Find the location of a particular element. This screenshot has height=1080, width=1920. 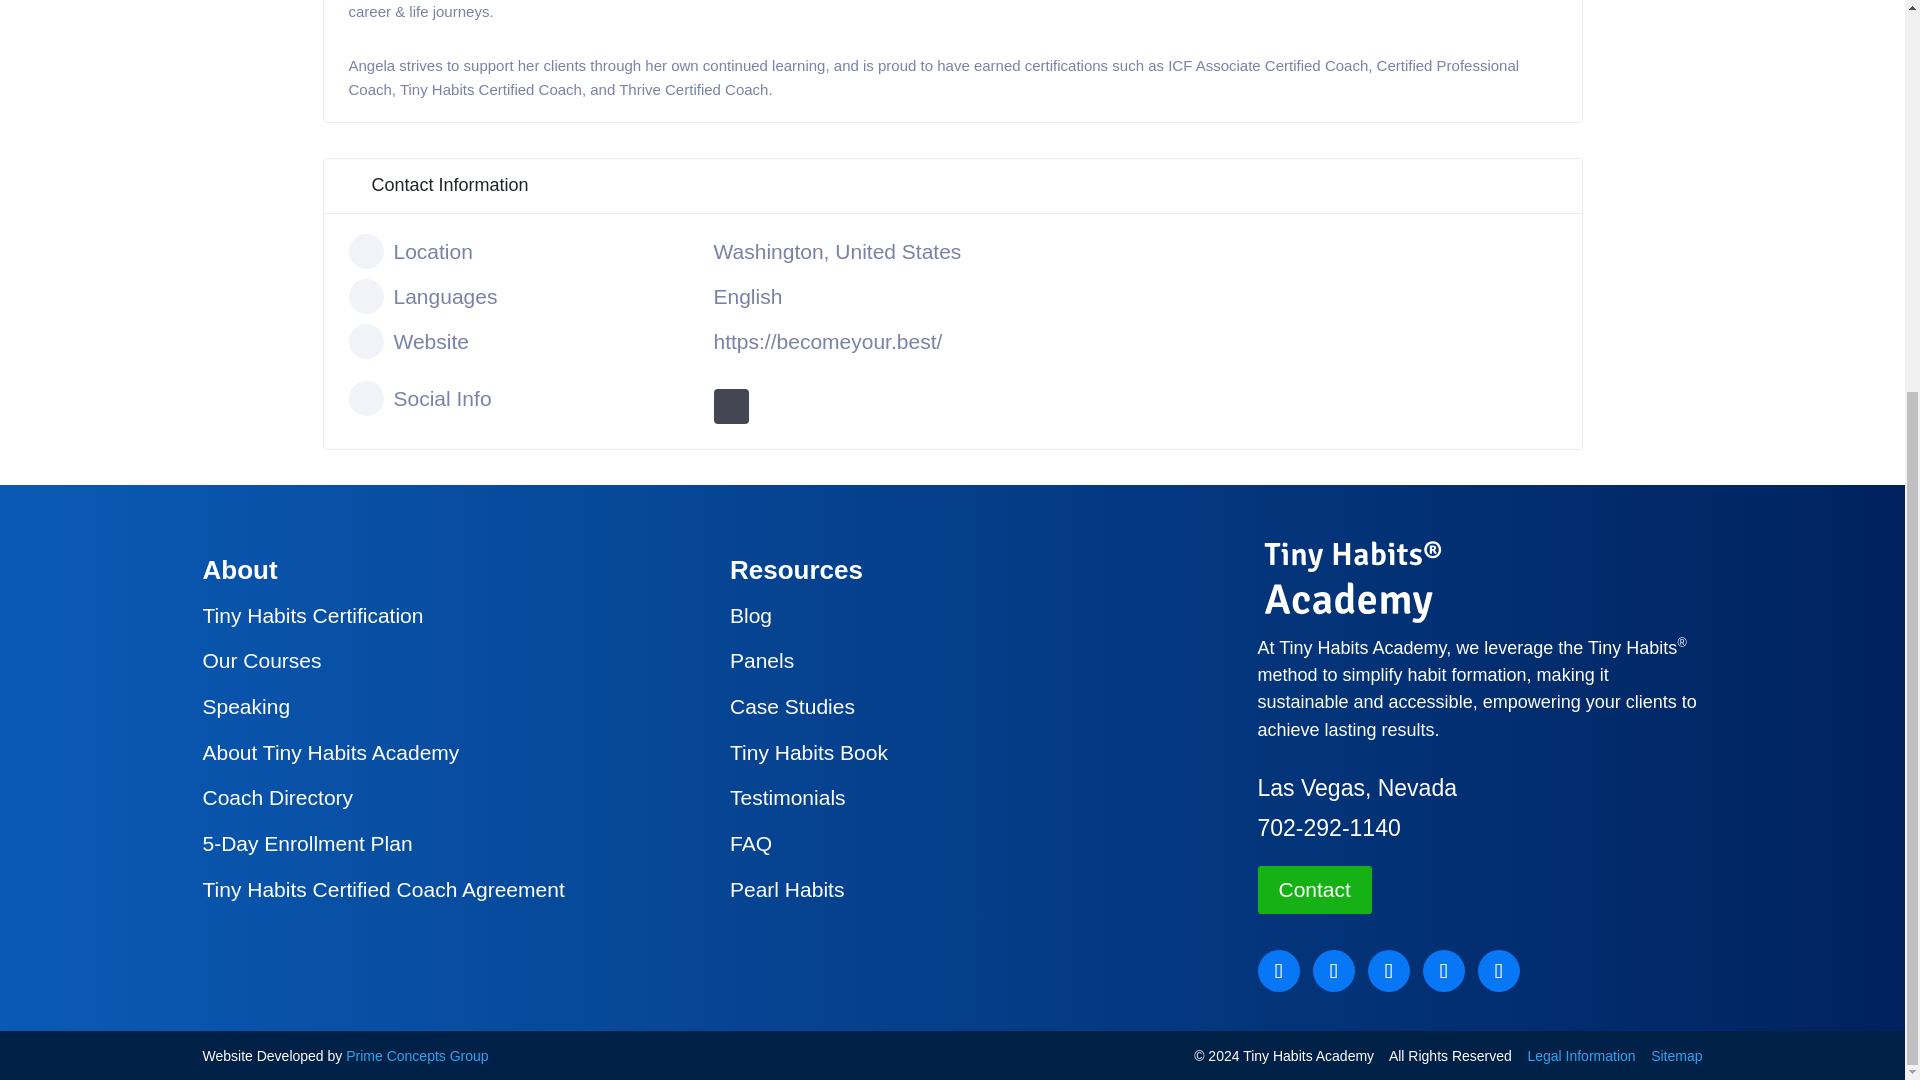

Follow on Facebook is located at coordinates (1278, 971).